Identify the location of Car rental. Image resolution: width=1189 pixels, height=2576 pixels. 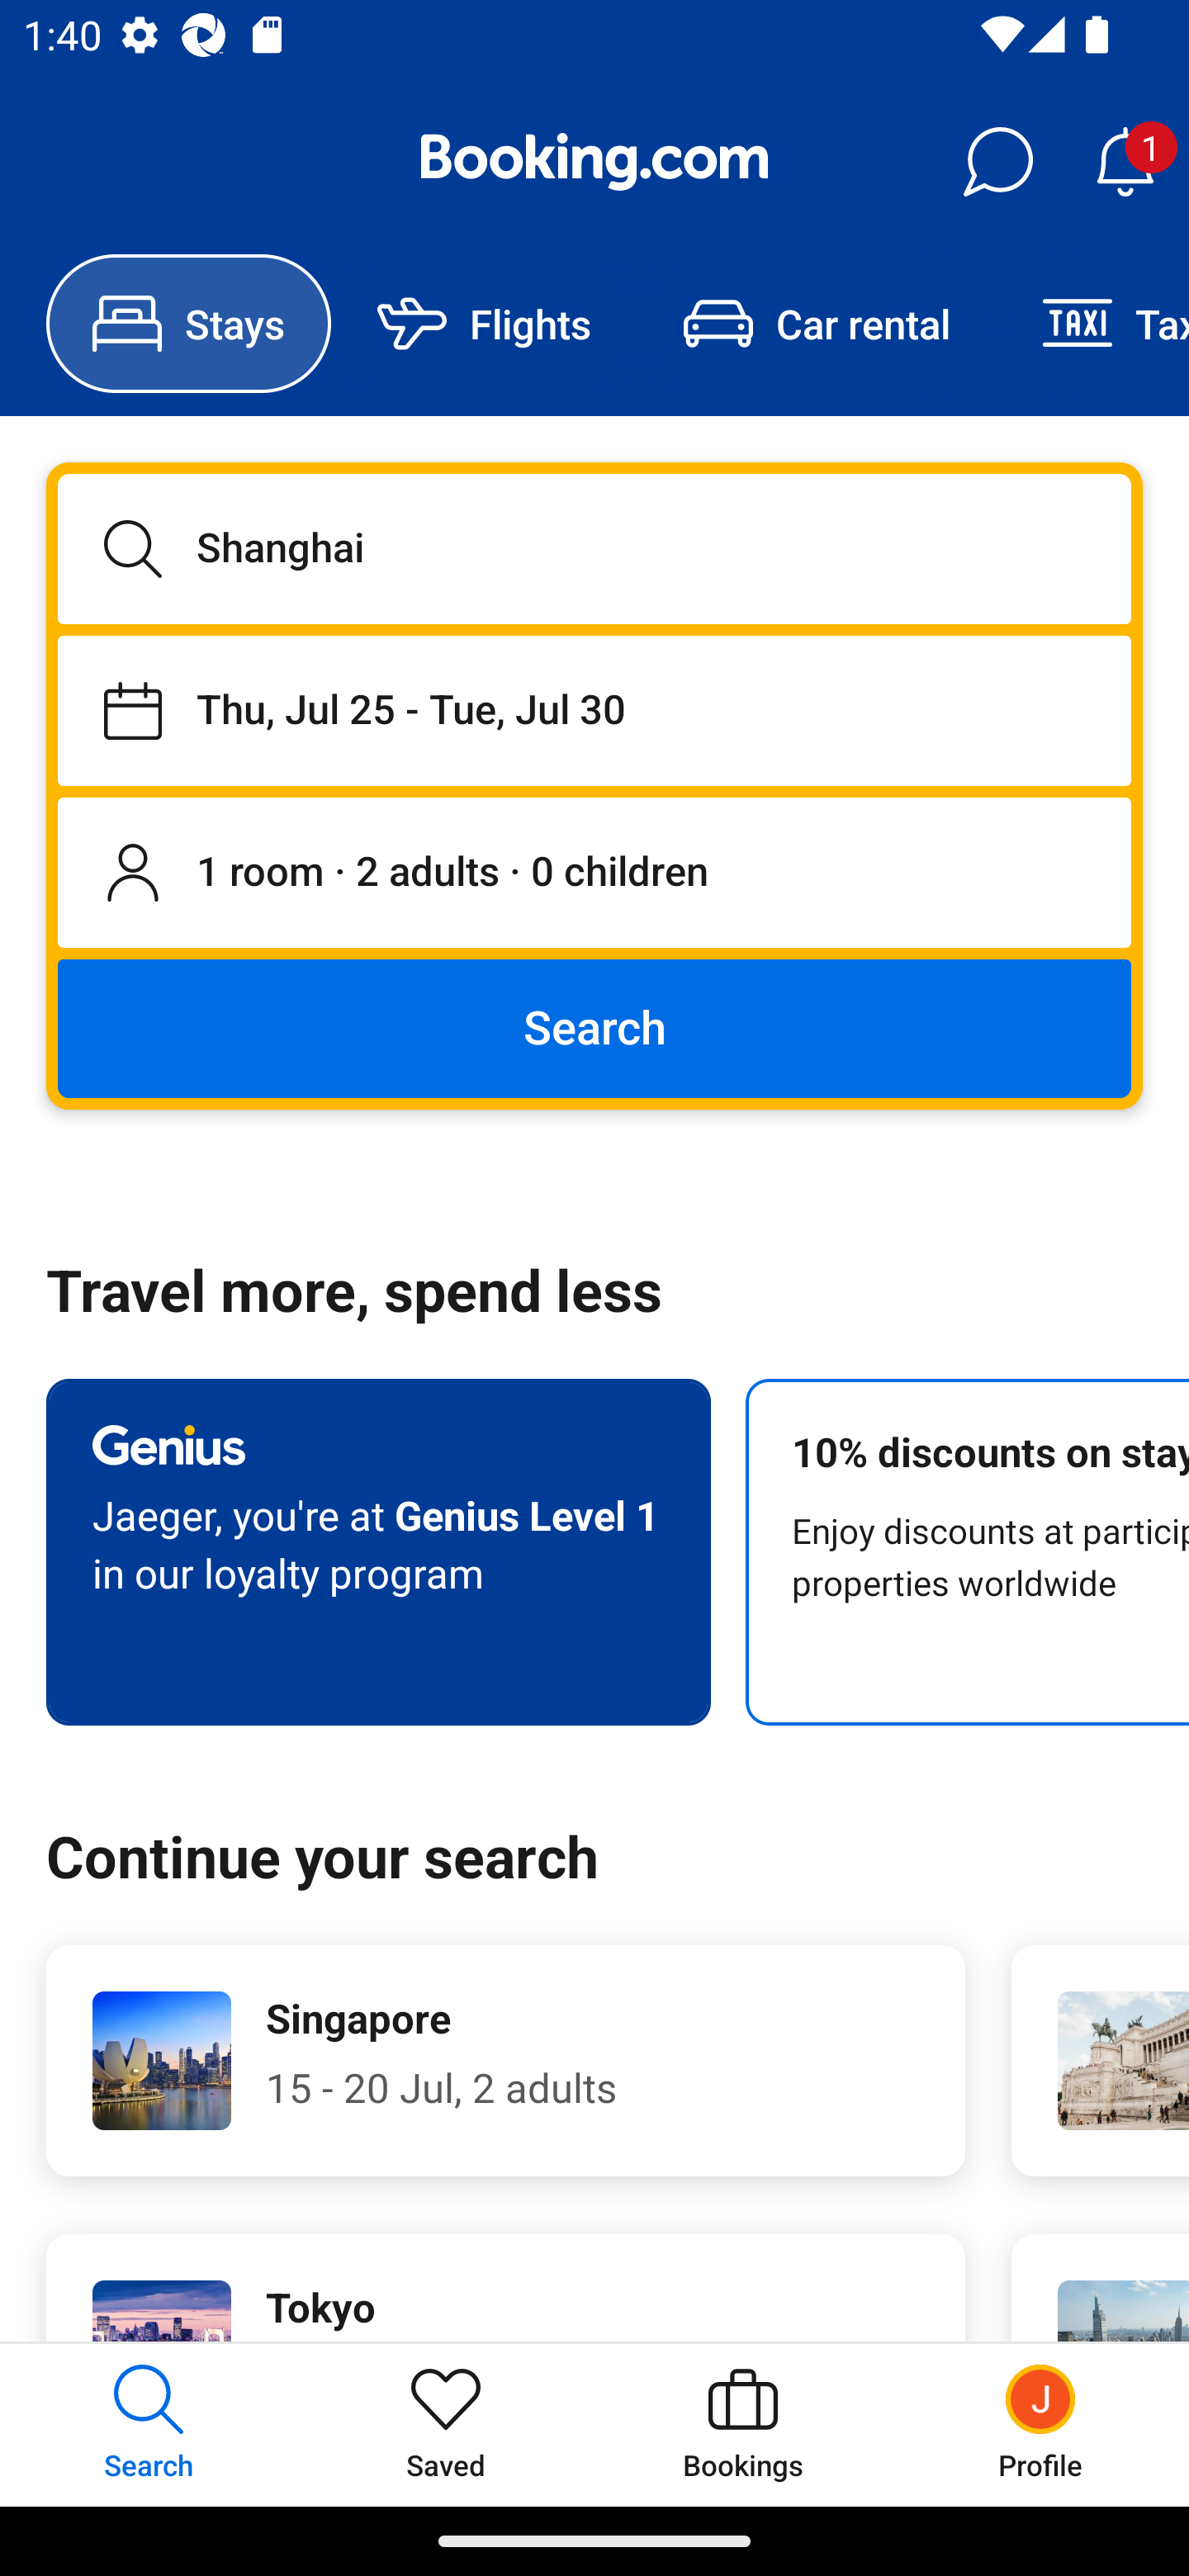
(816, 324).